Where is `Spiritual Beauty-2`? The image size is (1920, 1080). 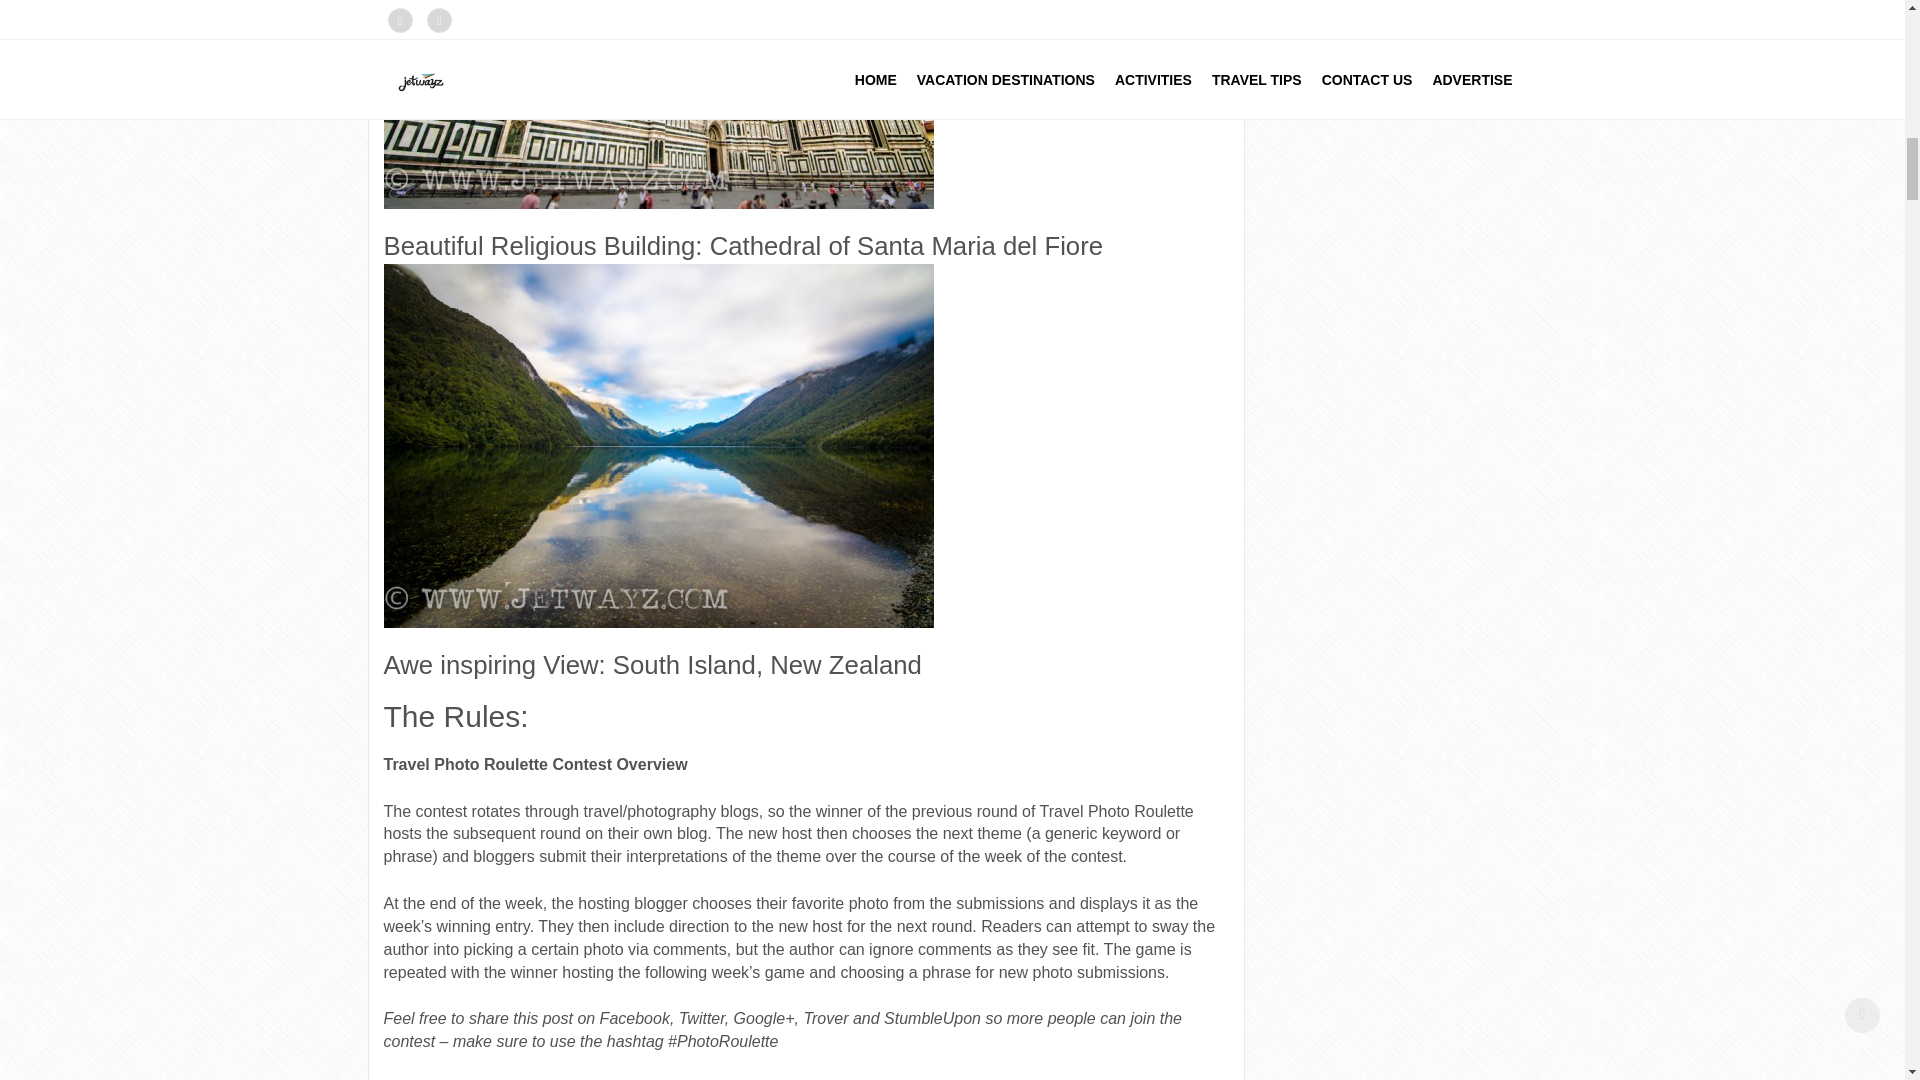 Spiritual Beauty-2 is located at coordinates (658, 104).